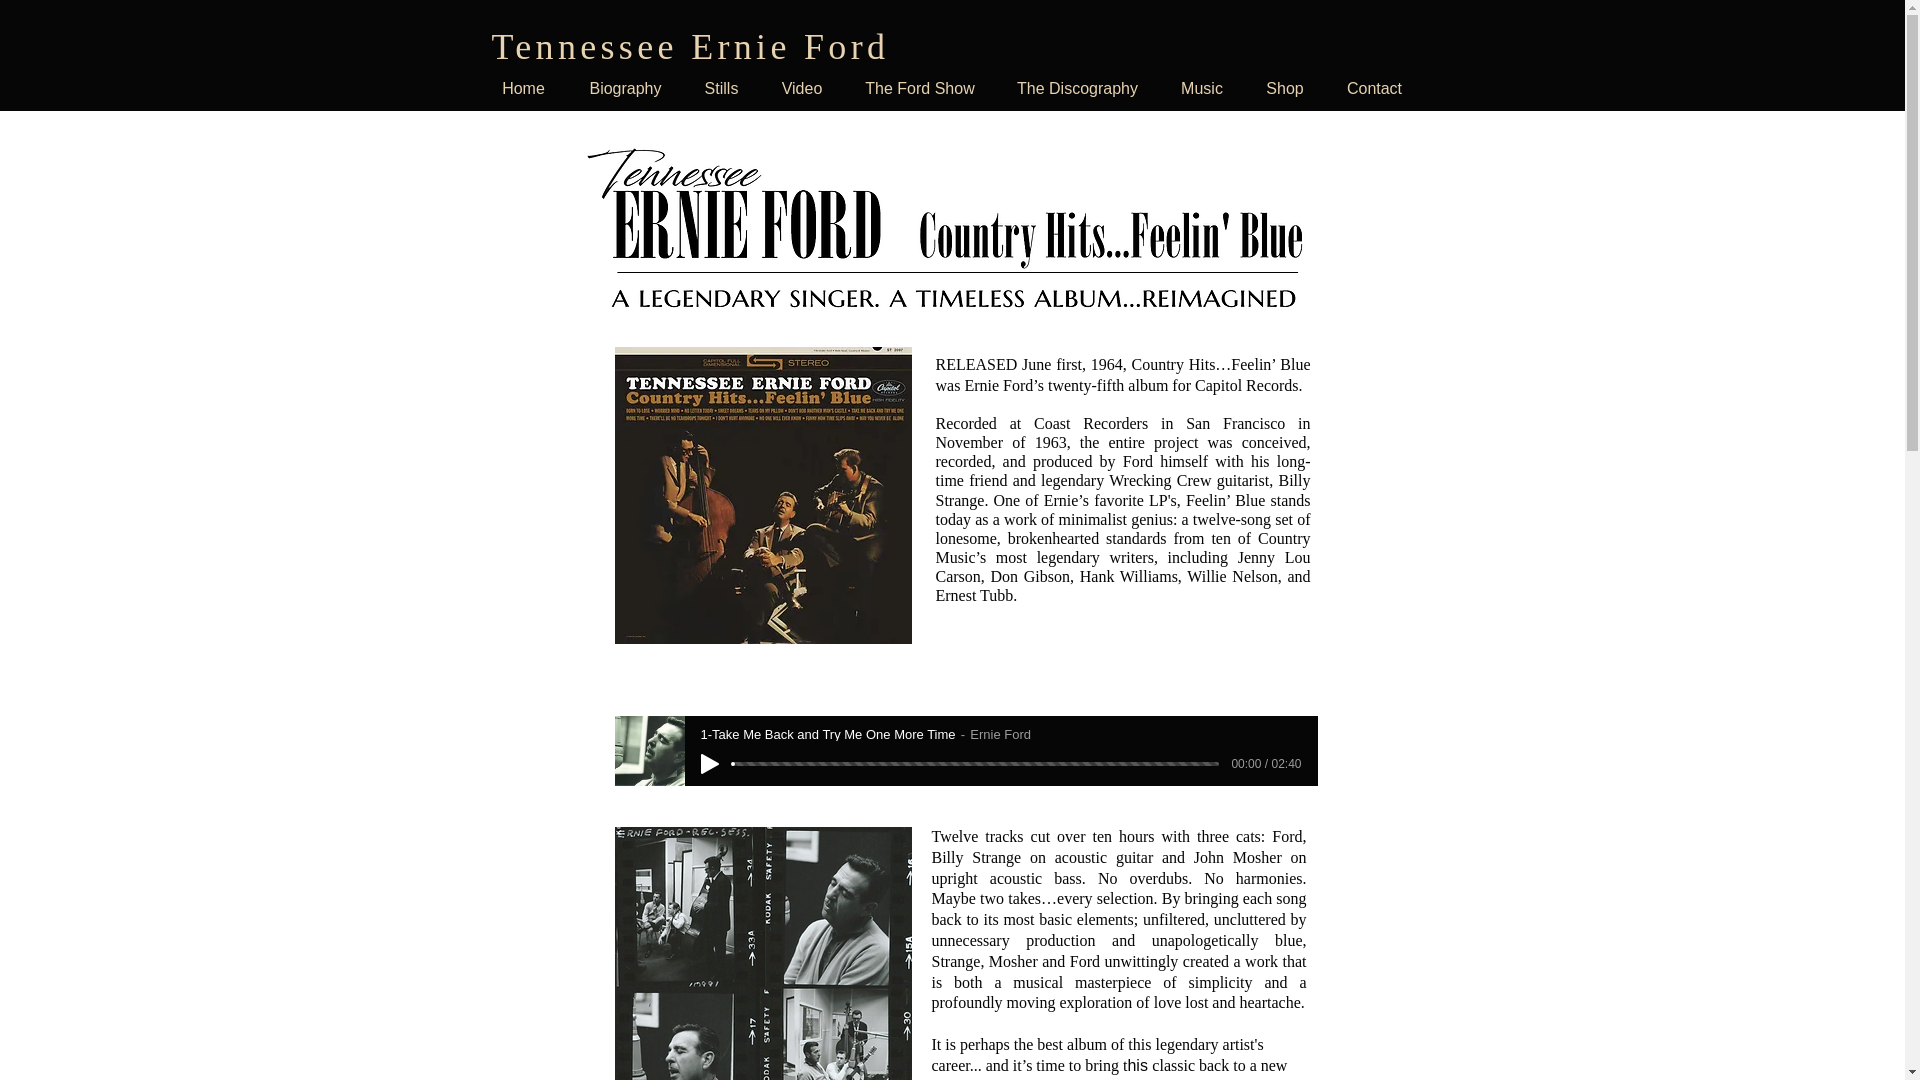  What do you see at coordinates (524, 88) in the screenshot?
I see `Home` at bounding box center [524, 88].